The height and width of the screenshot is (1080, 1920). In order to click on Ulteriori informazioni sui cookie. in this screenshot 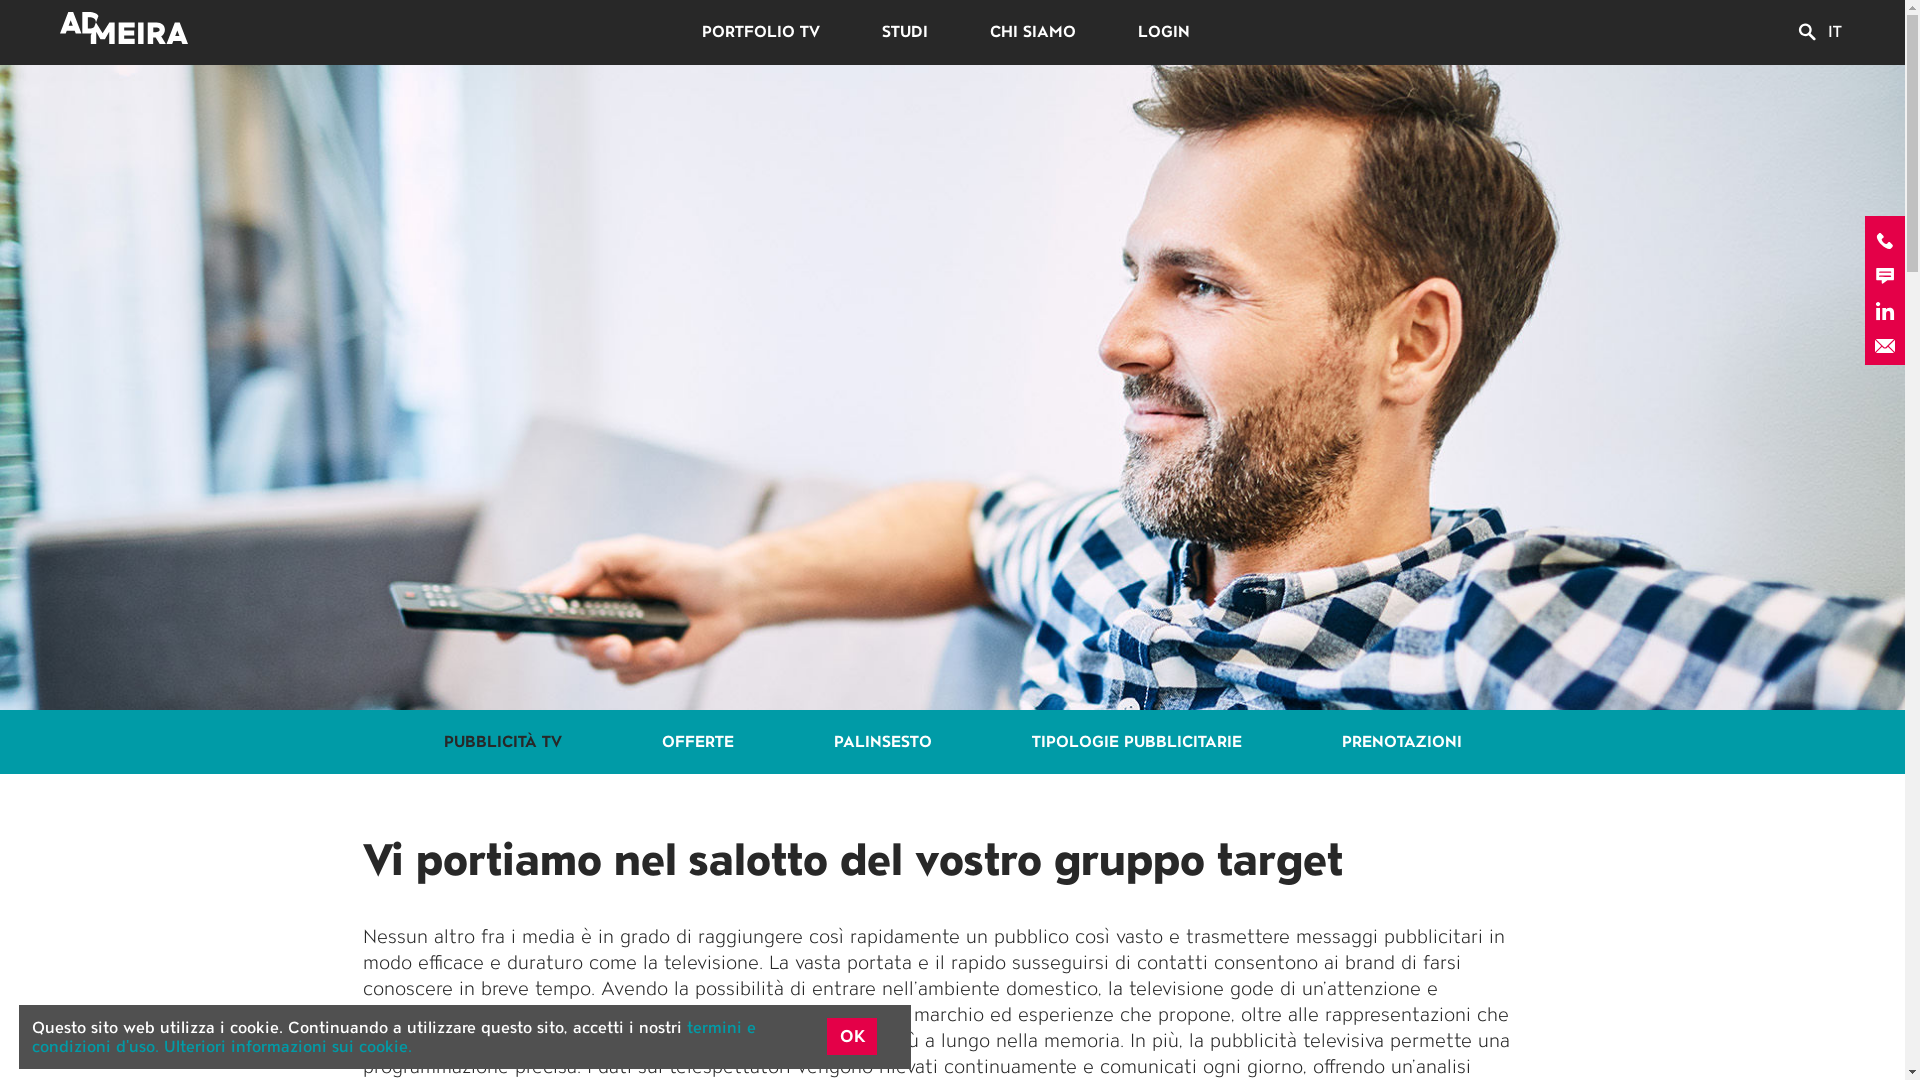, I will do `click(288, 1046)`.